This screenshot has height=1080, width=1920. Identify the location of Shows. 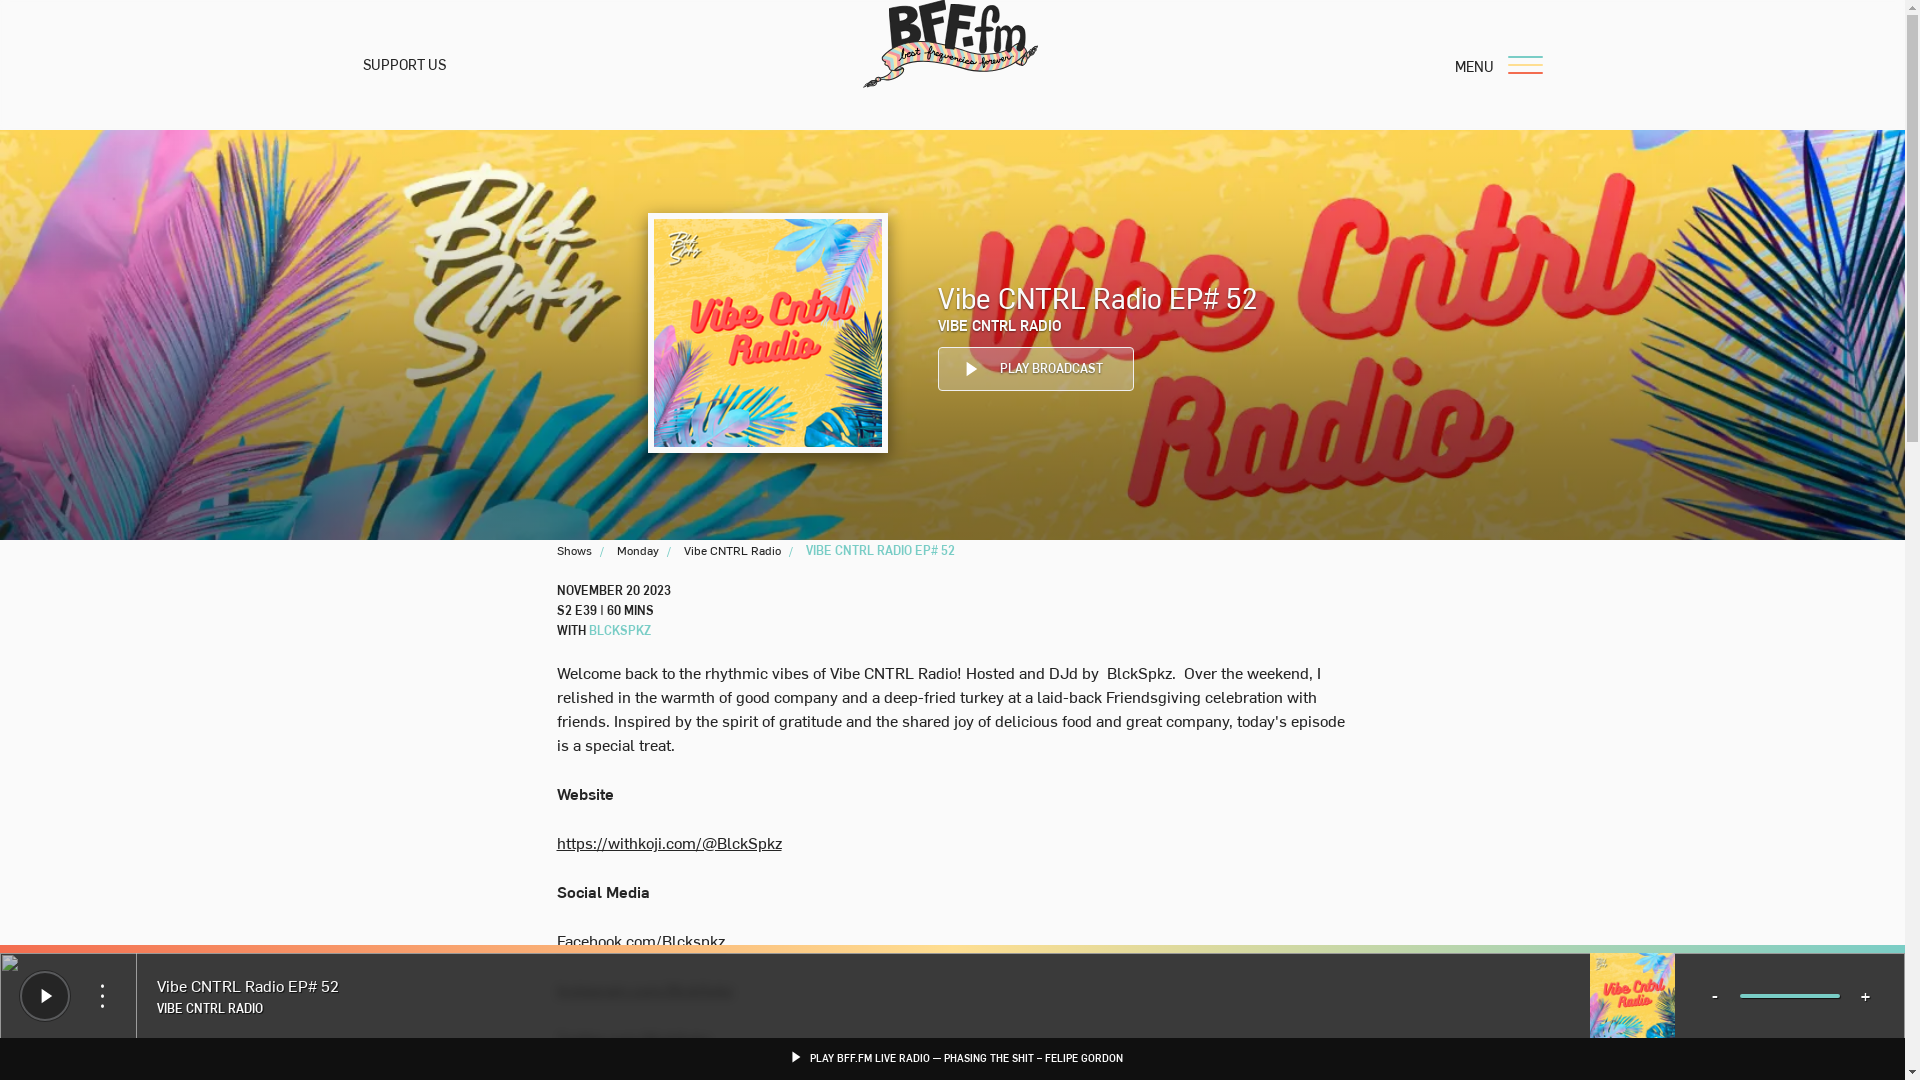
(574, 550).